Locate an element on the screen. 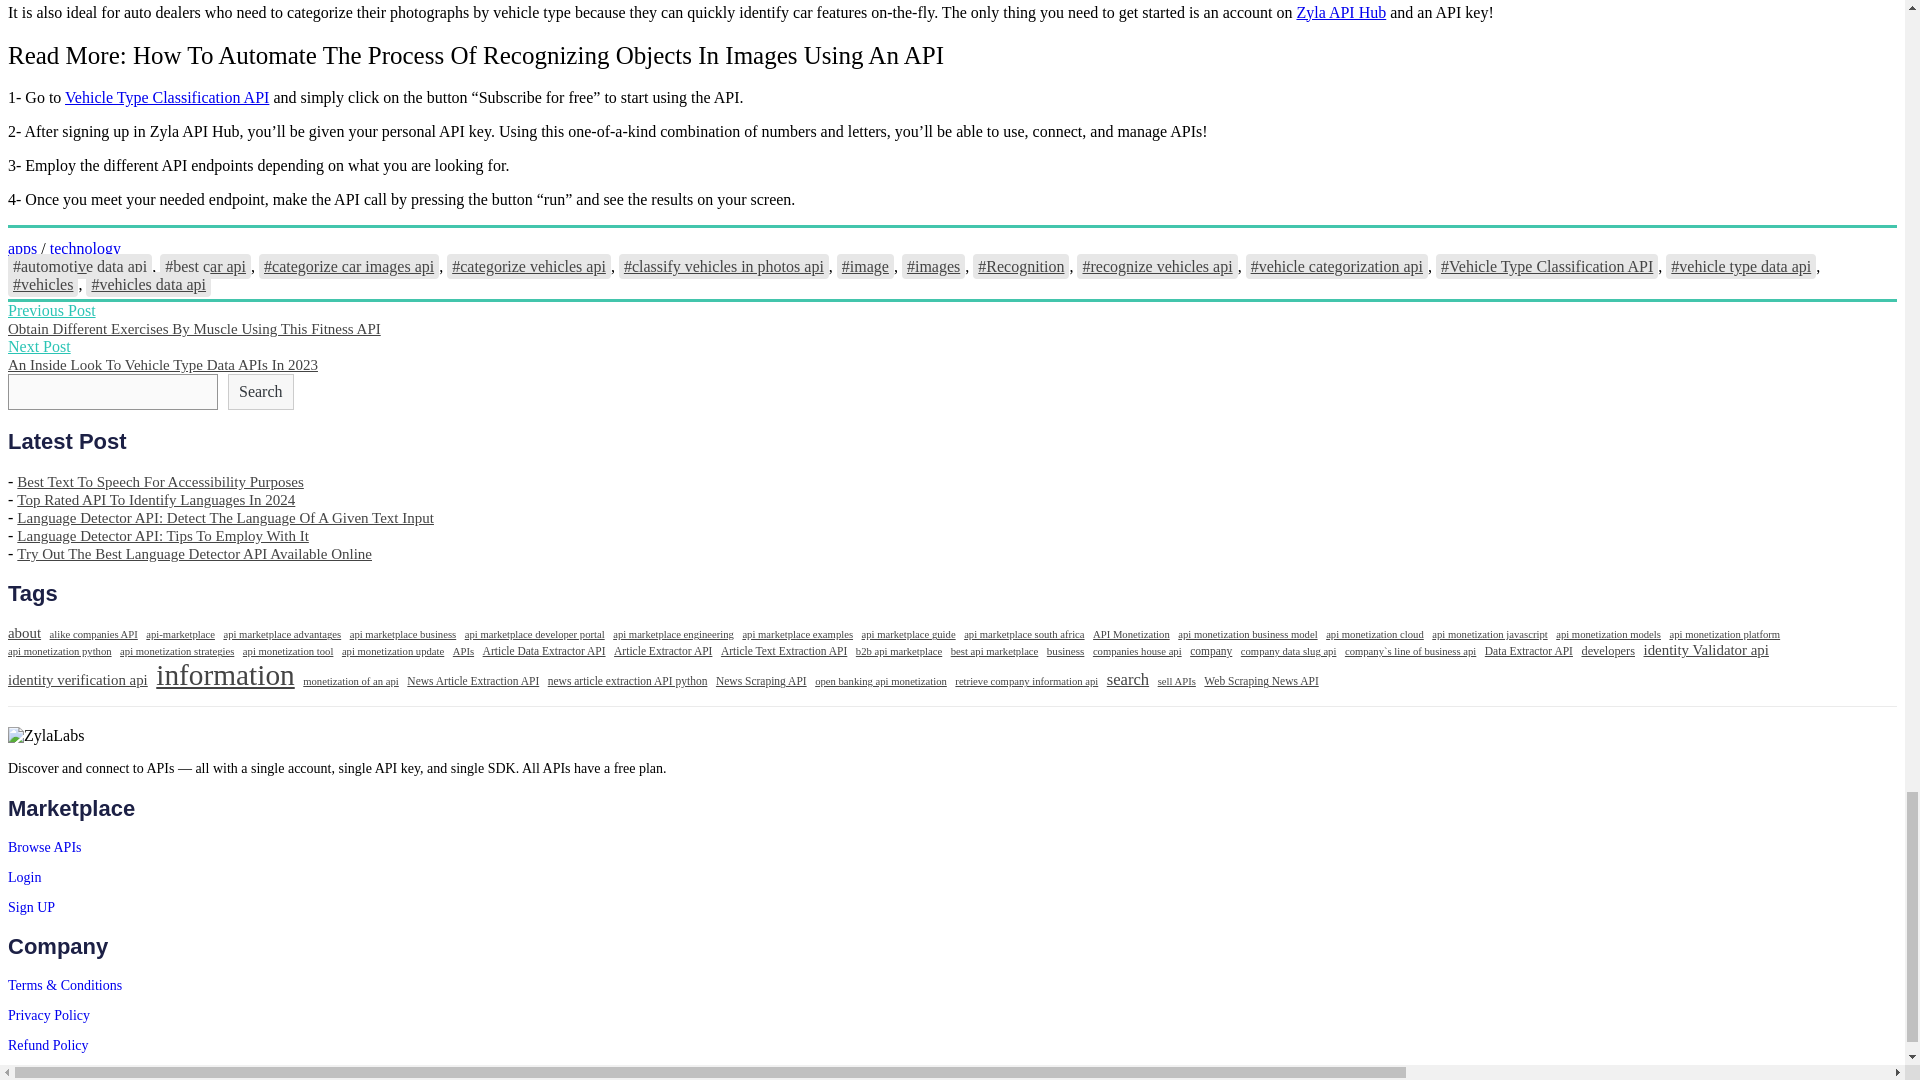  An Inside Look To Vehicle Type Data APIs In 2023 is located at coordinates (162, 364).